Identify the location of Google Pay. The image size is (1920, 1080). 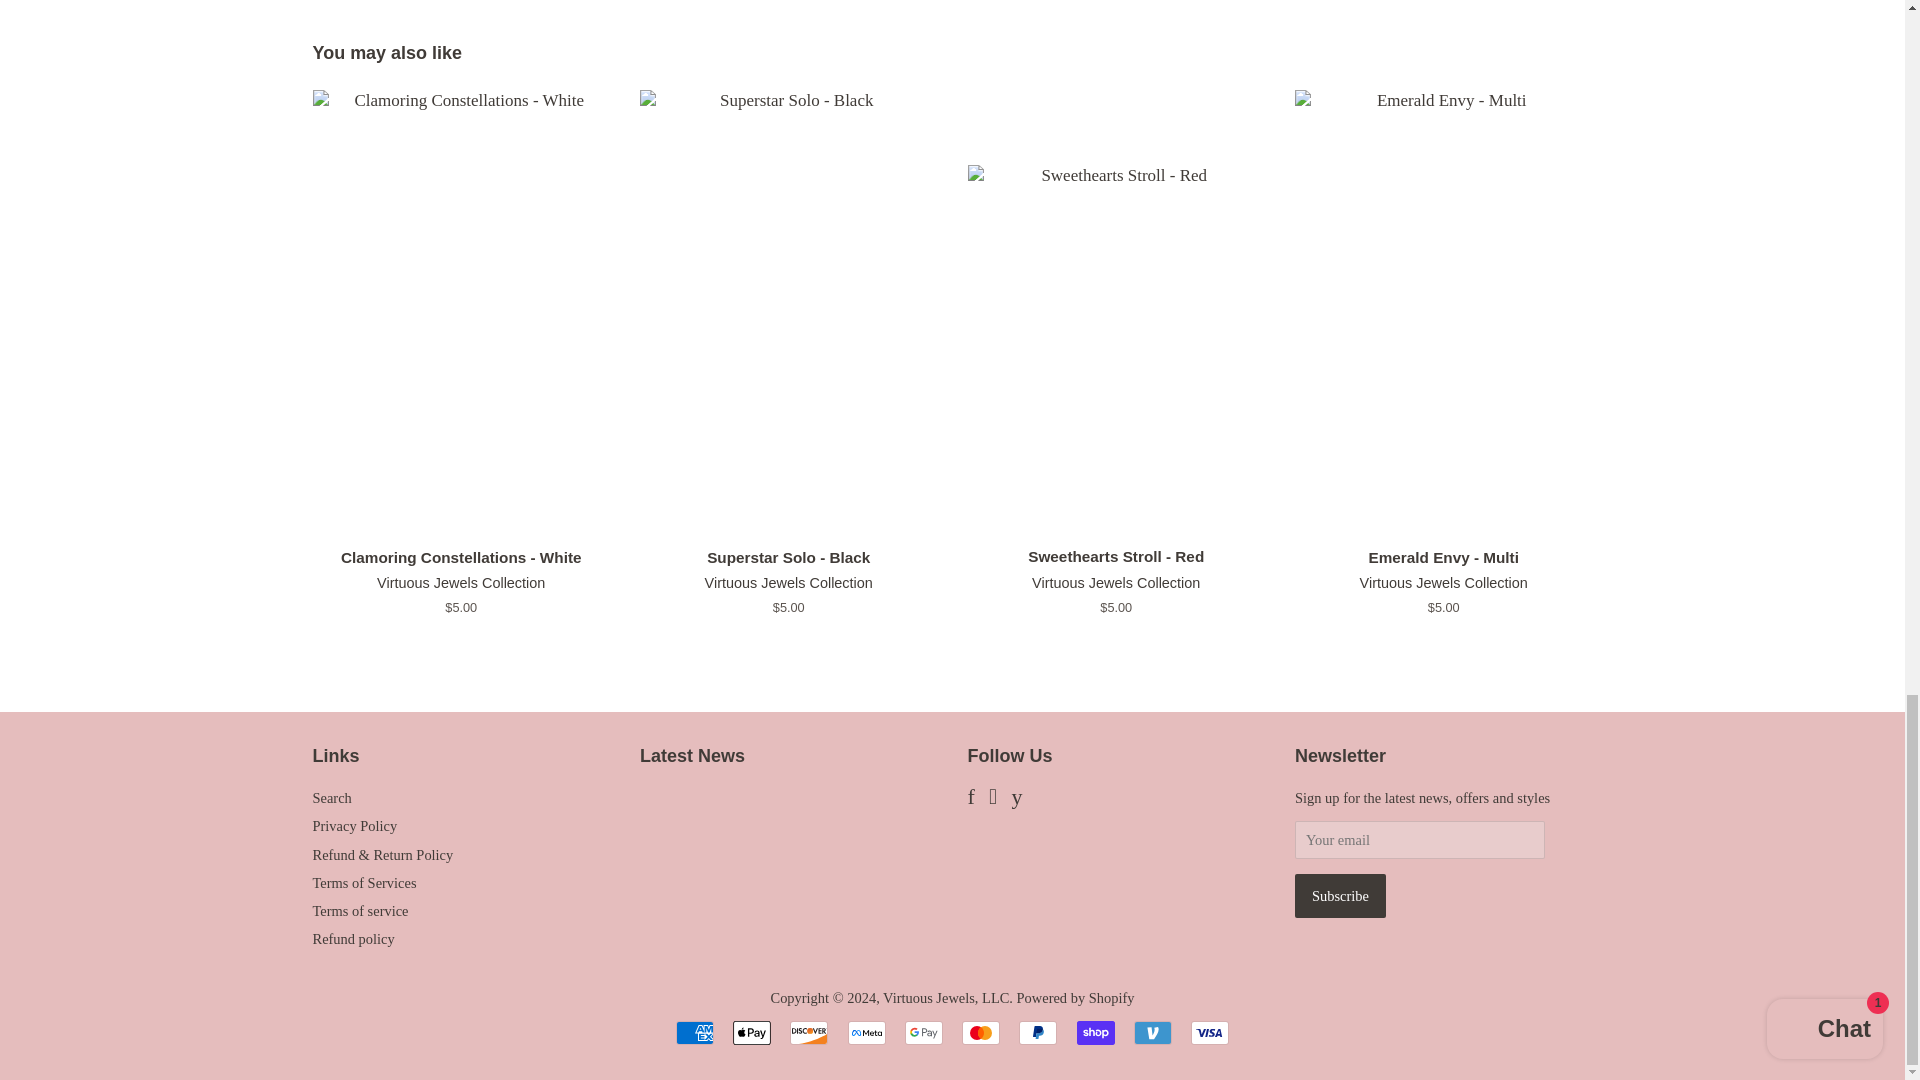
(923, 1032).